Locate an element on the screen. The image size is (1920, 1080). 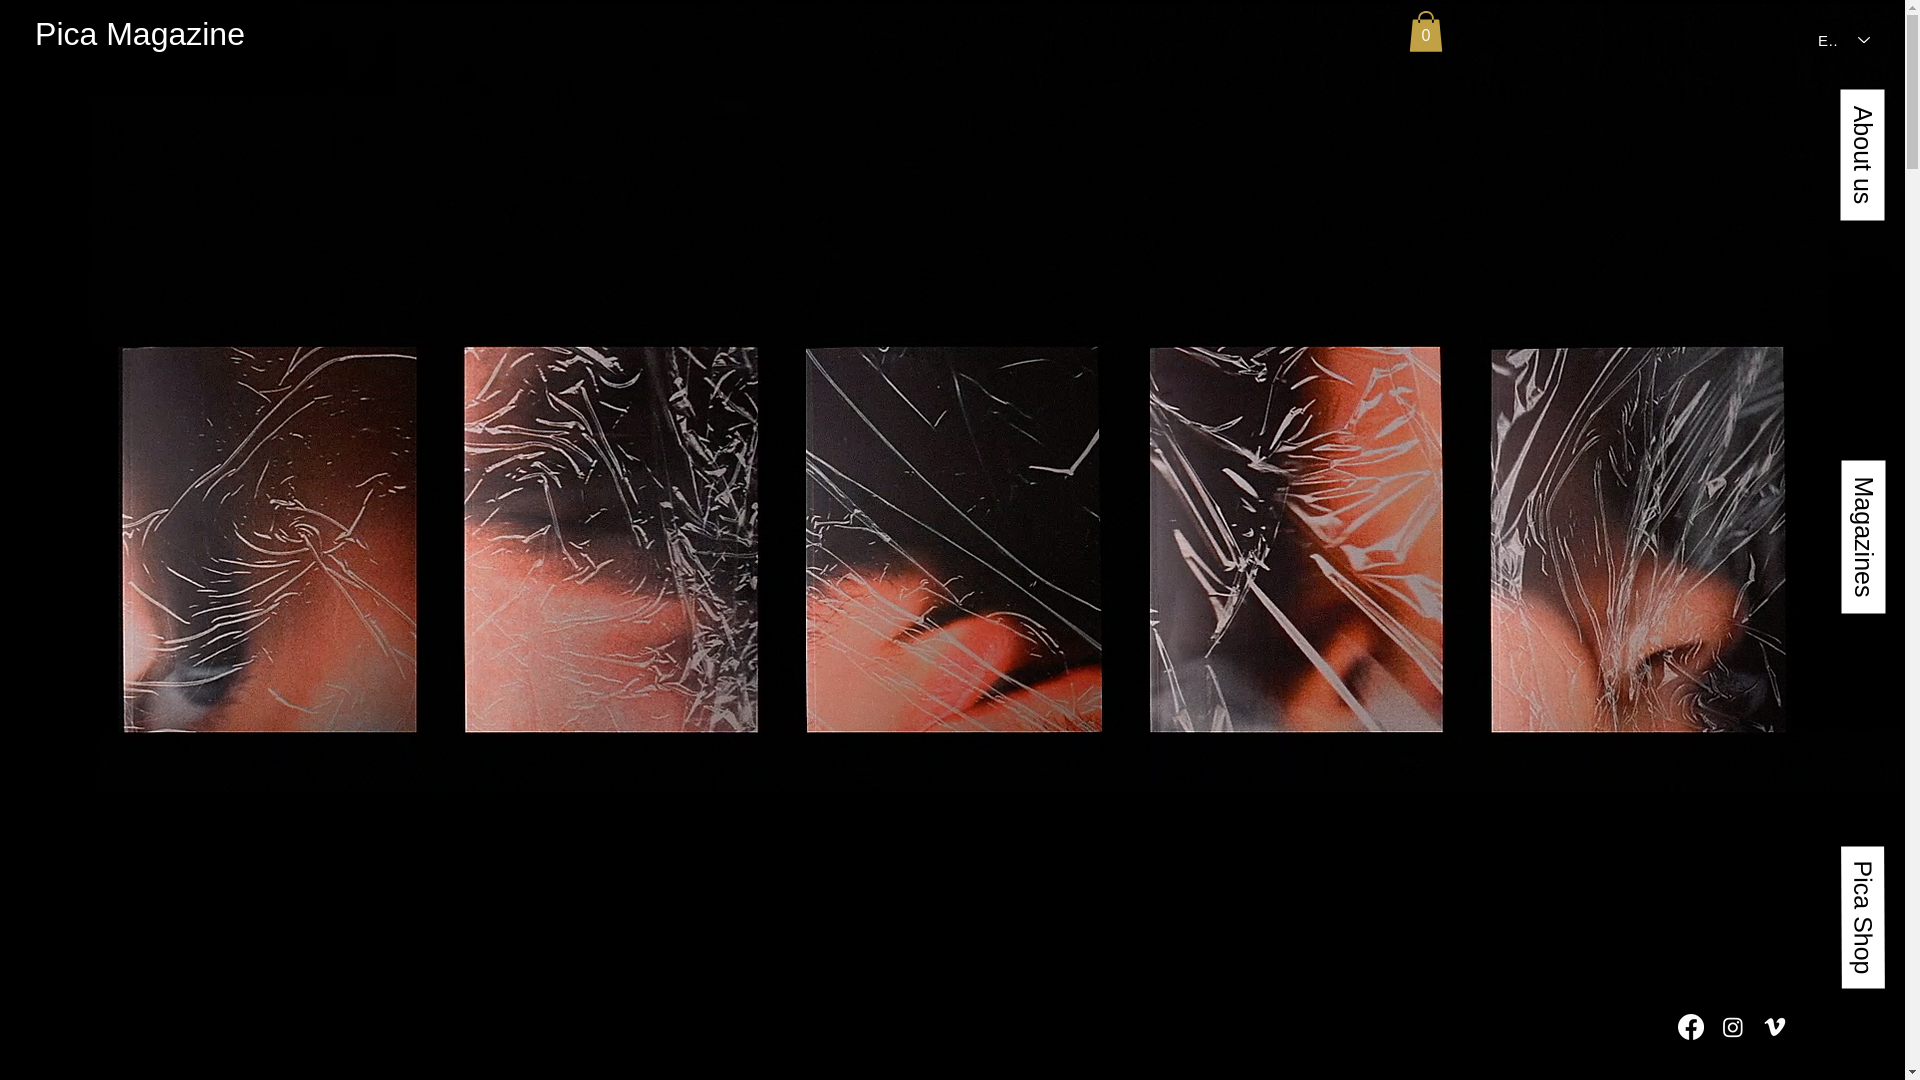
0 is located at coordinates (1424, 30).